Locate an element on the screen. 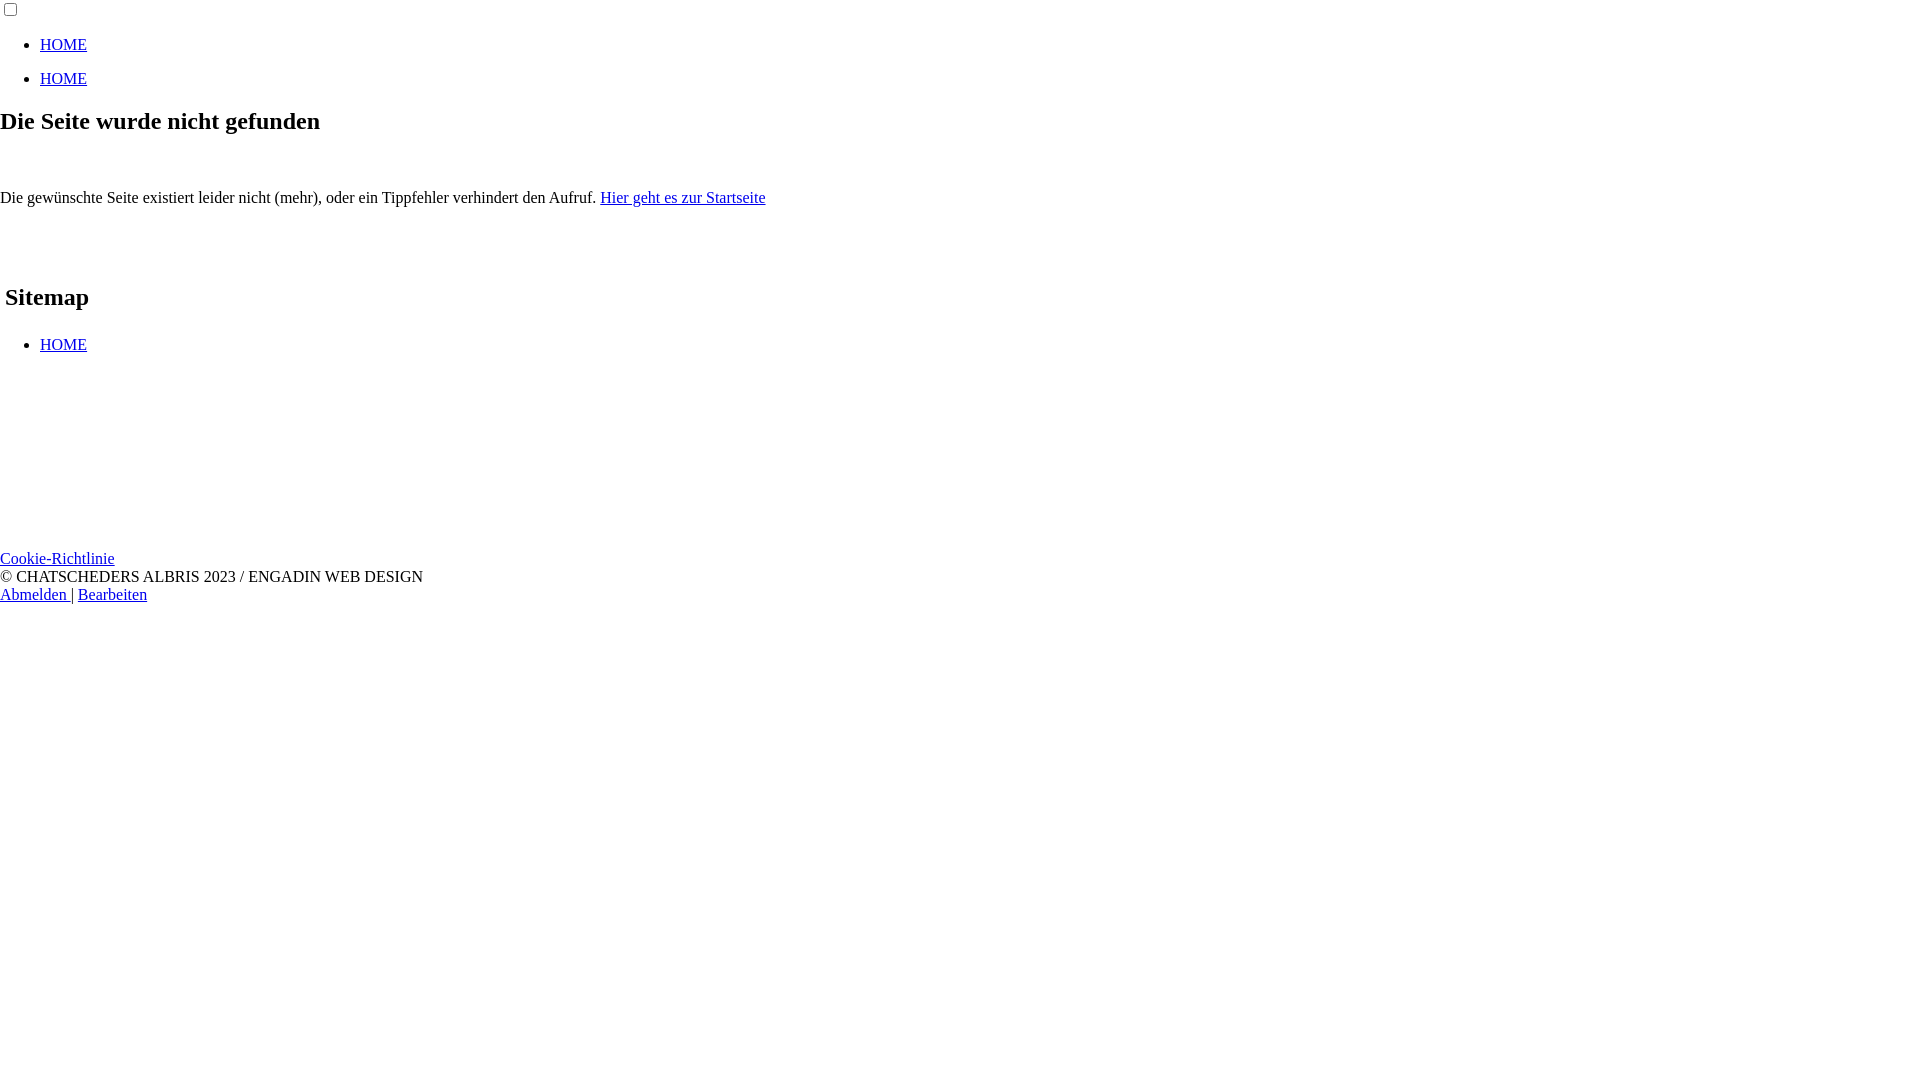  Cookie-Richtlinie is located at coordinates (58, 558).